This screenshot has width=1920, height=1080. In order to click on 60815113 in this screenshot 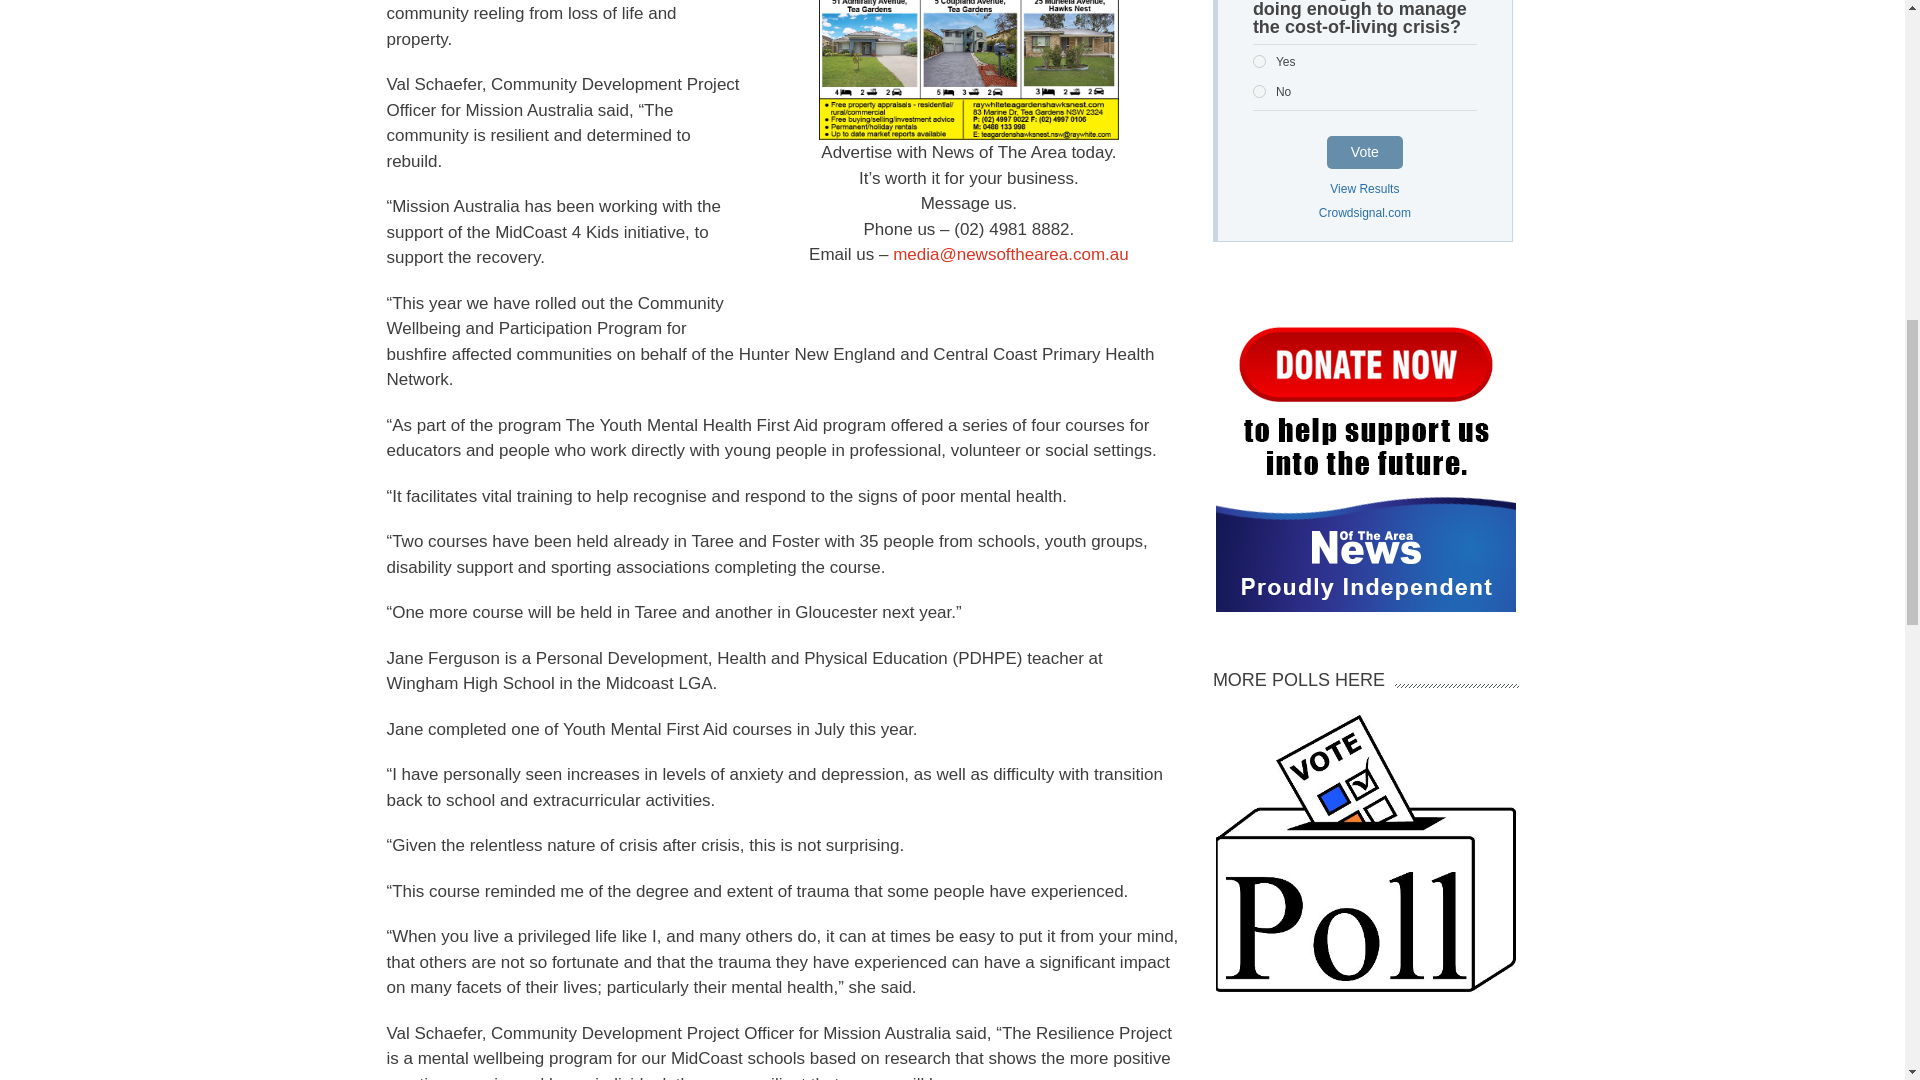, I will do `click(1259, 62)`.